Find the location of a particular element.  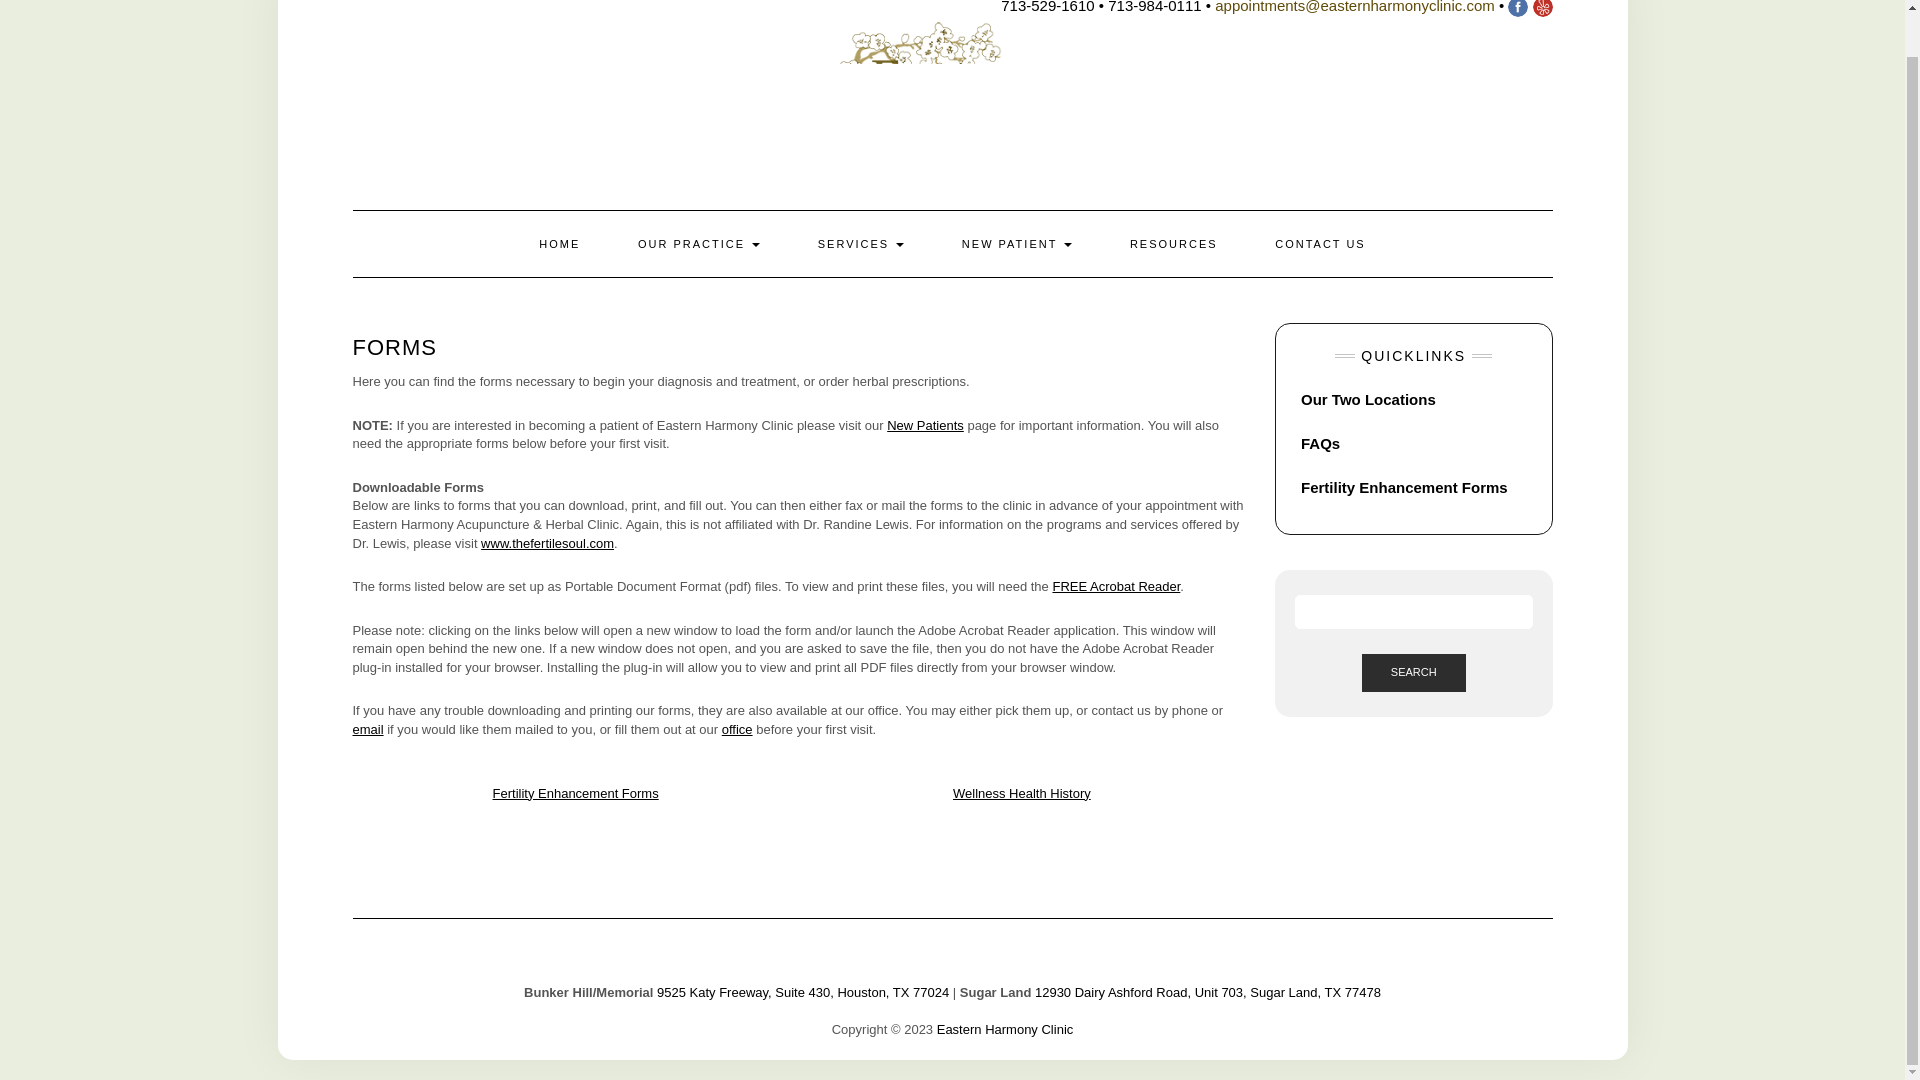

SERVICES is located at coordinates (861, 243).